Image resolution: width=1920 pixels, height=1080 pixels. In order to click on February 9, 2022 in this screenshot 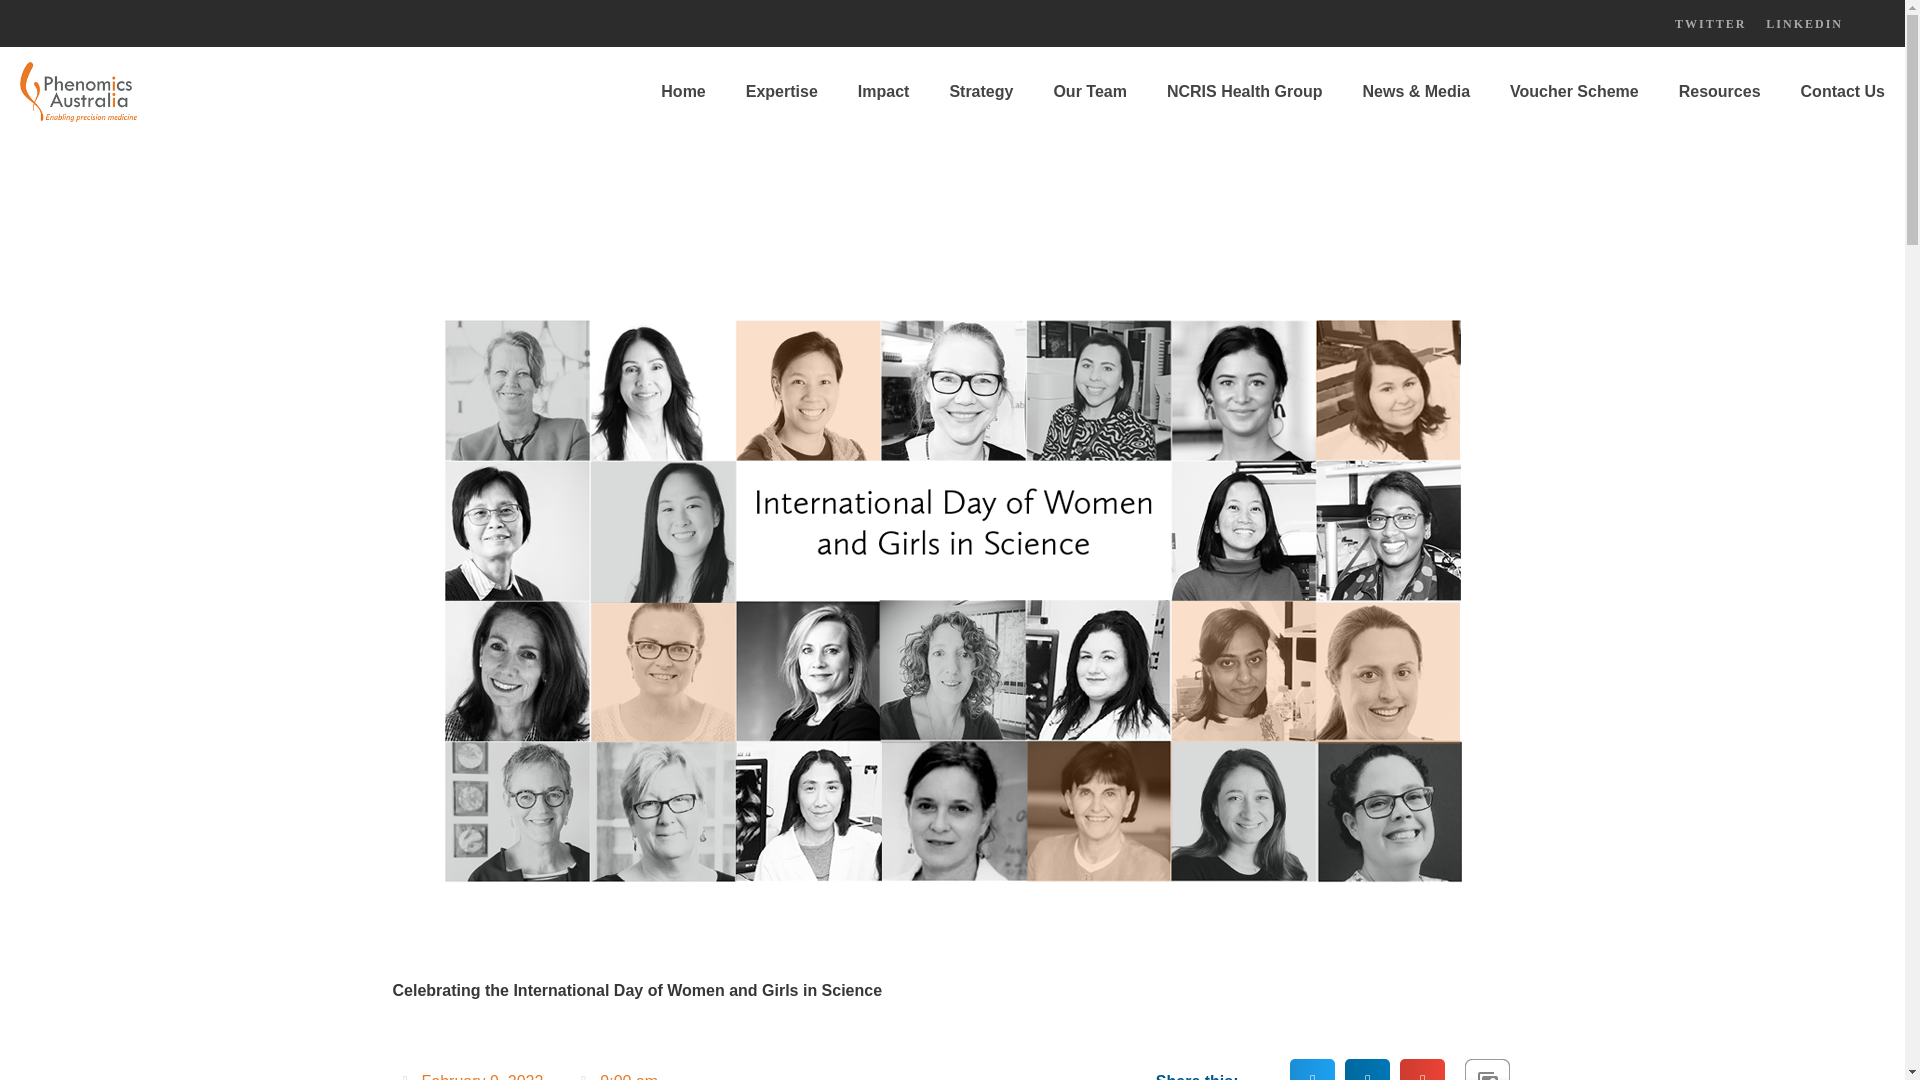, I will do `click(472, 1076)`.